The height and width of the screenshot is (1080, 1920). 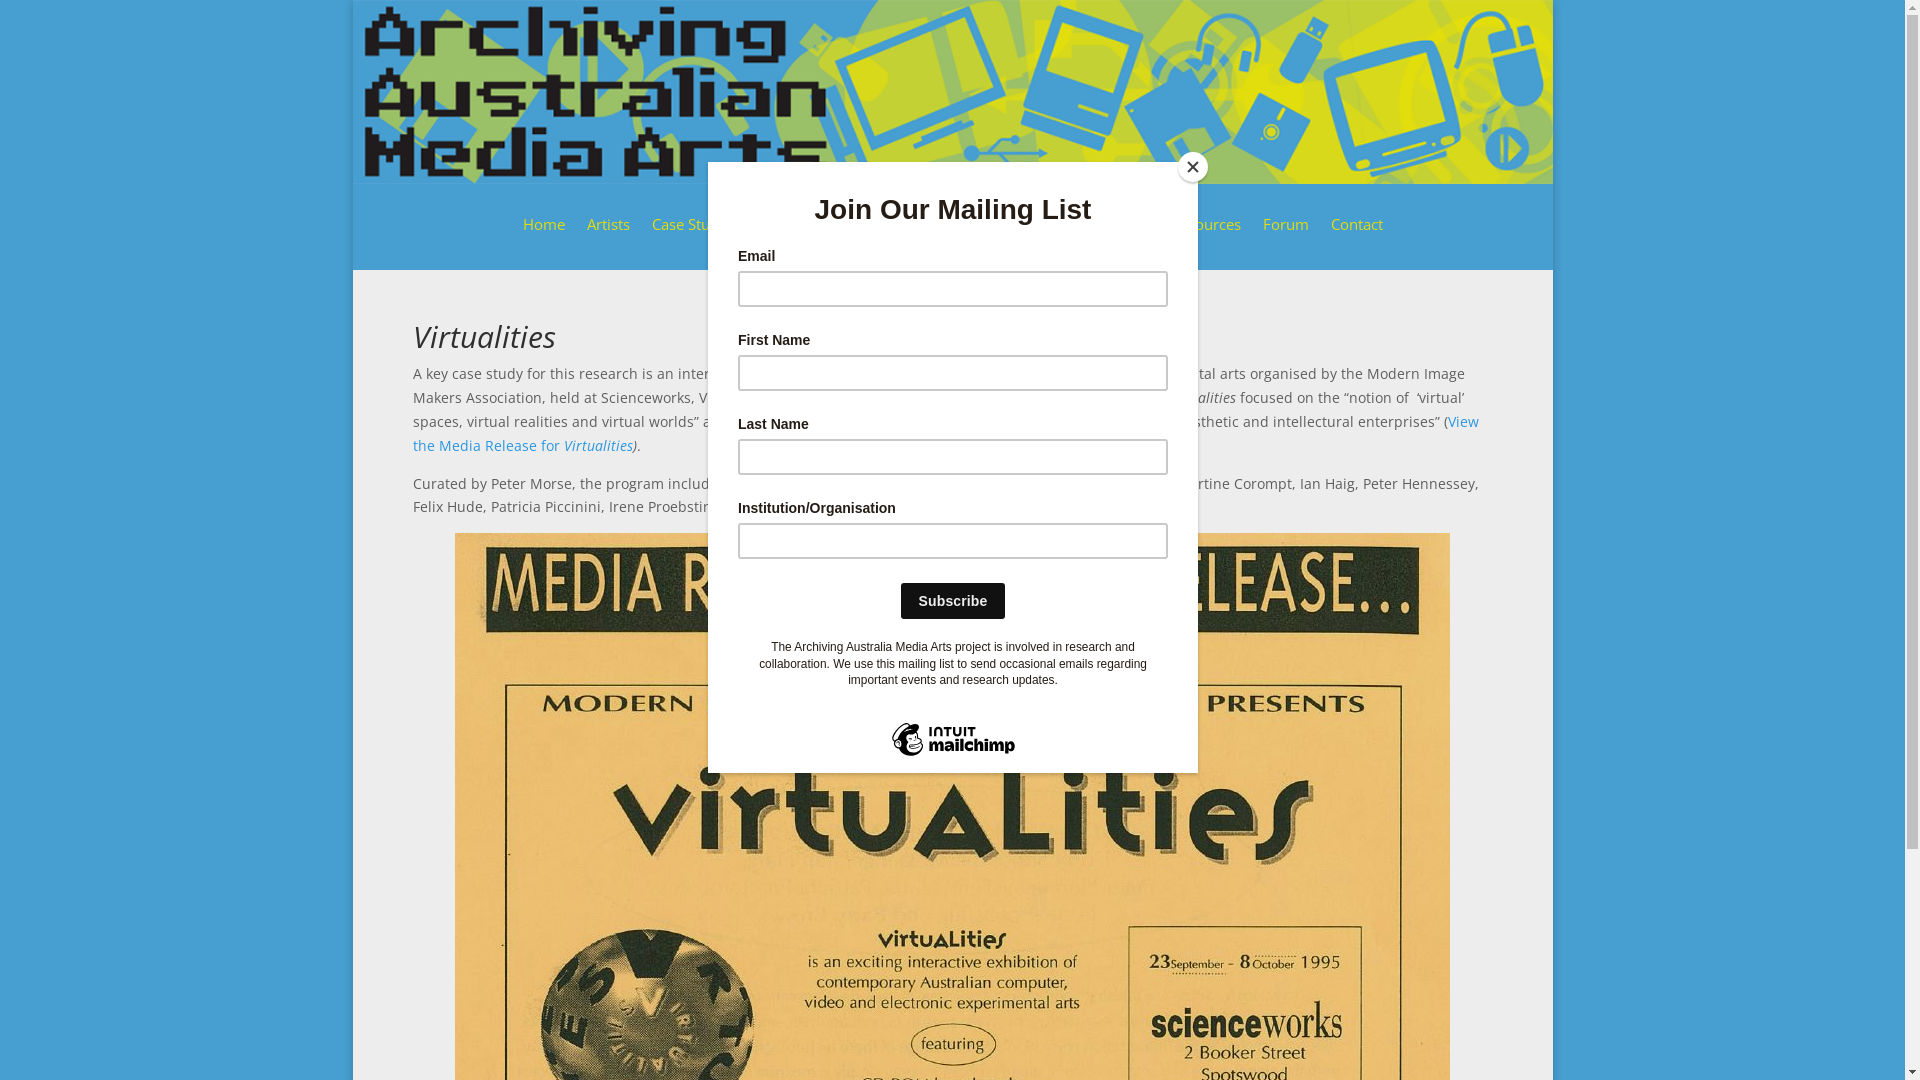 What do you see at coordinates (1205, 238) in the screenshot?
I see `Resources` at bounding box center [1205, 238].